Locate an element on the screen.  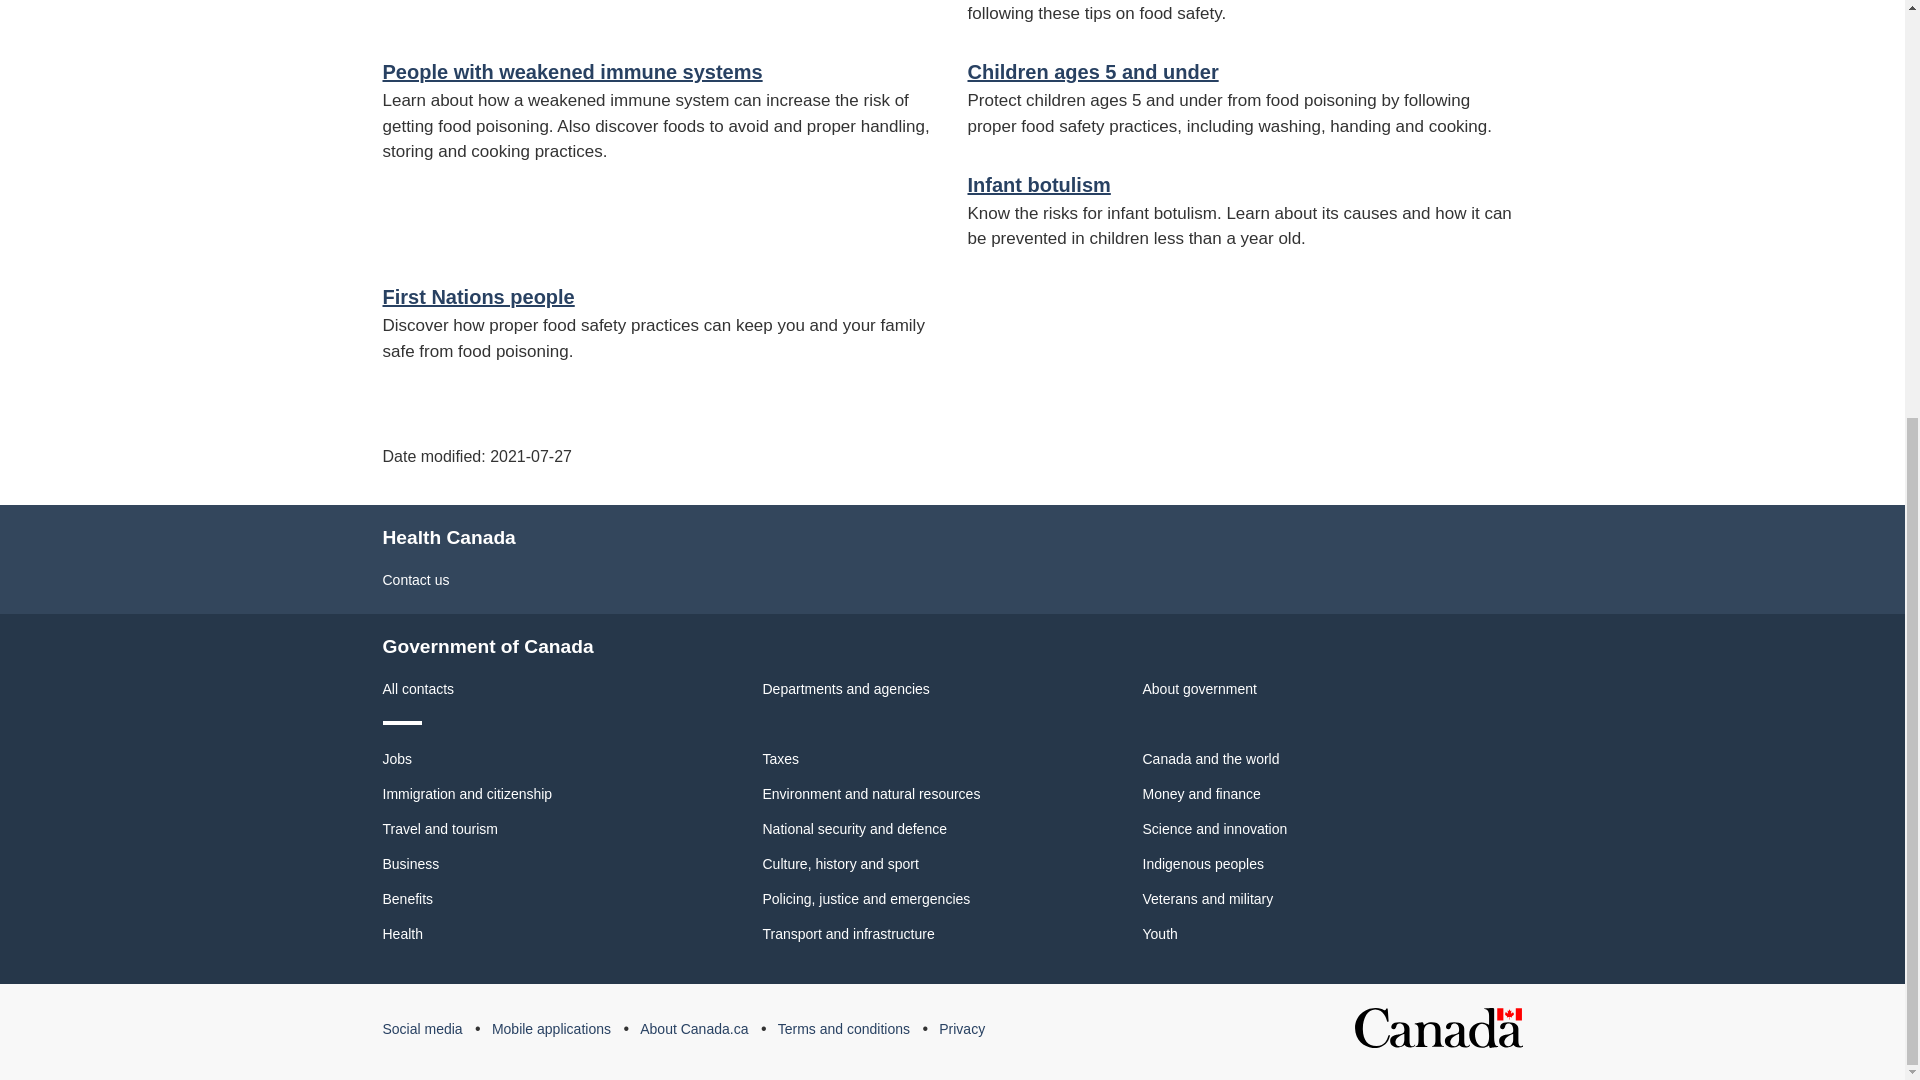
Jobs is located at coordinates (397, 758).